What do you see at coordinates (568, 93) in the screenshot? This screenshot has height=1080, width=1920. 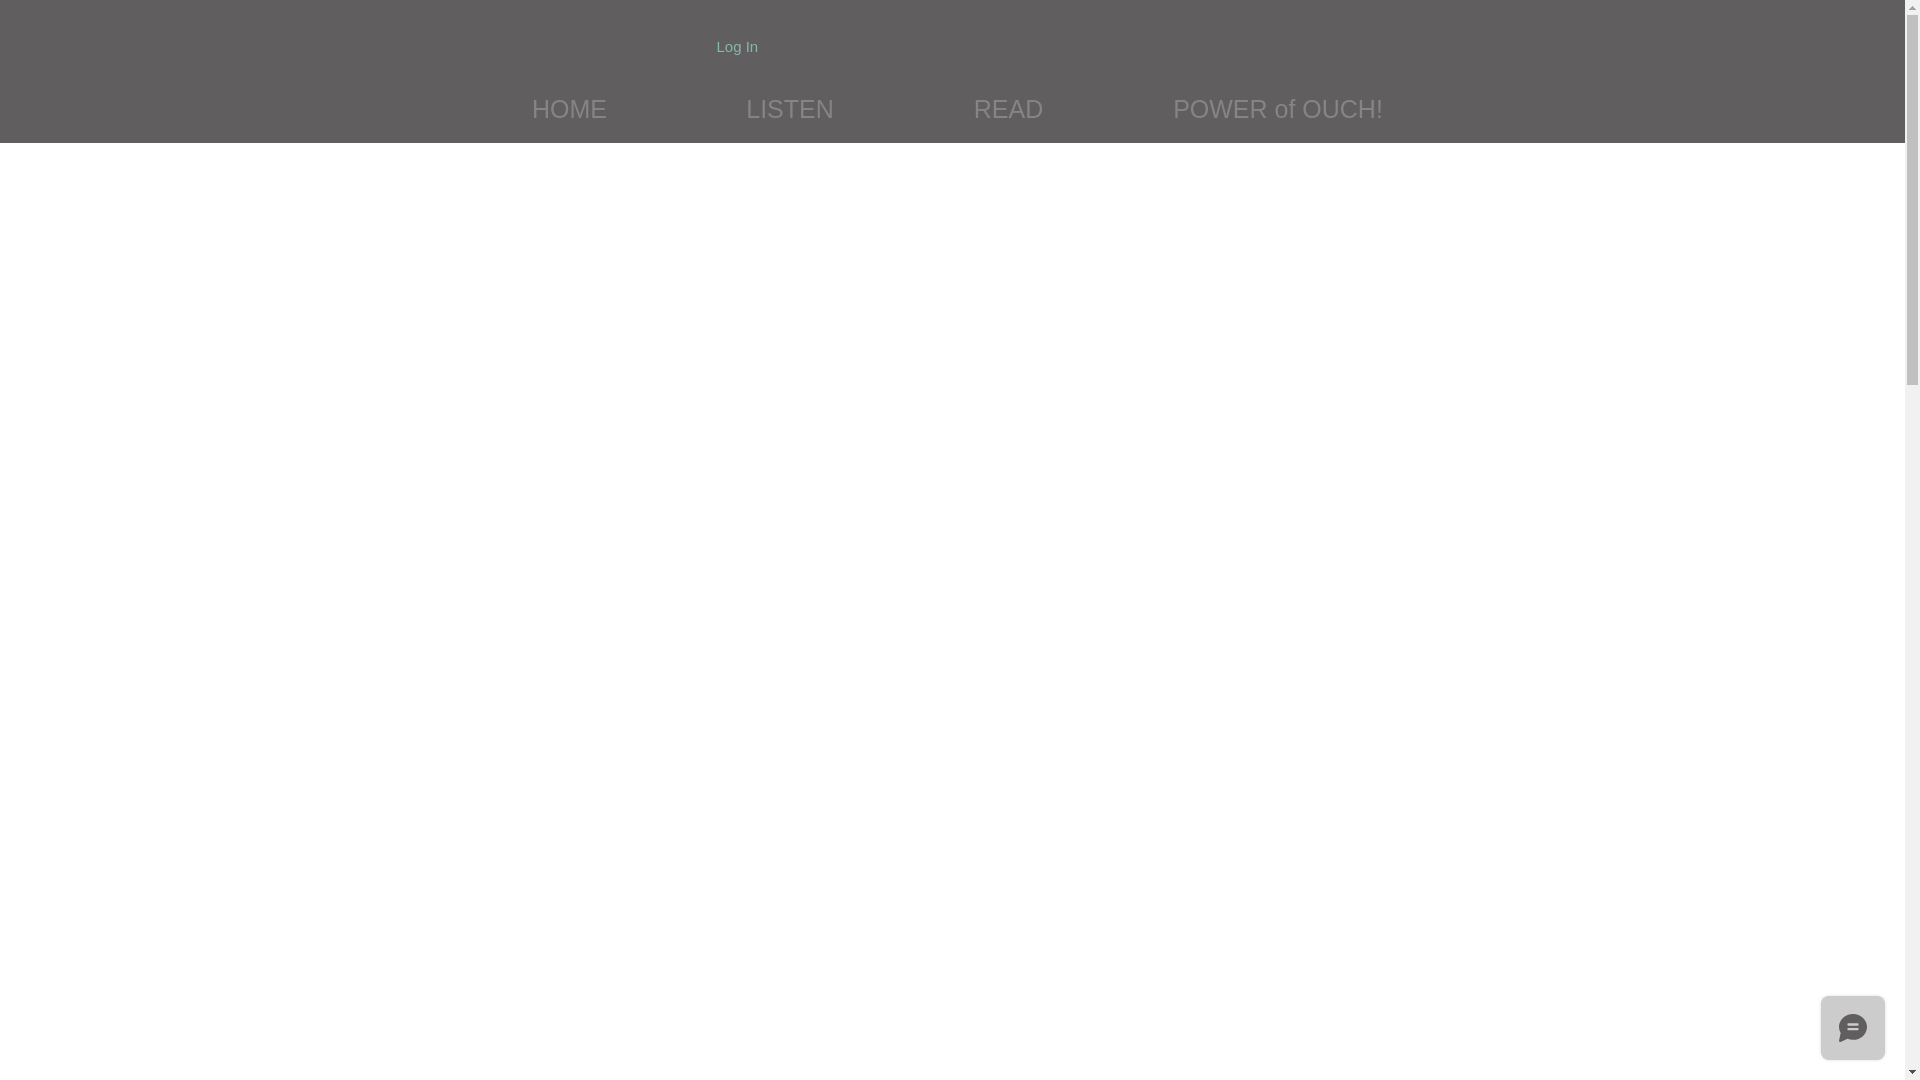 I see `HOME` at bounding box center [568, 93].